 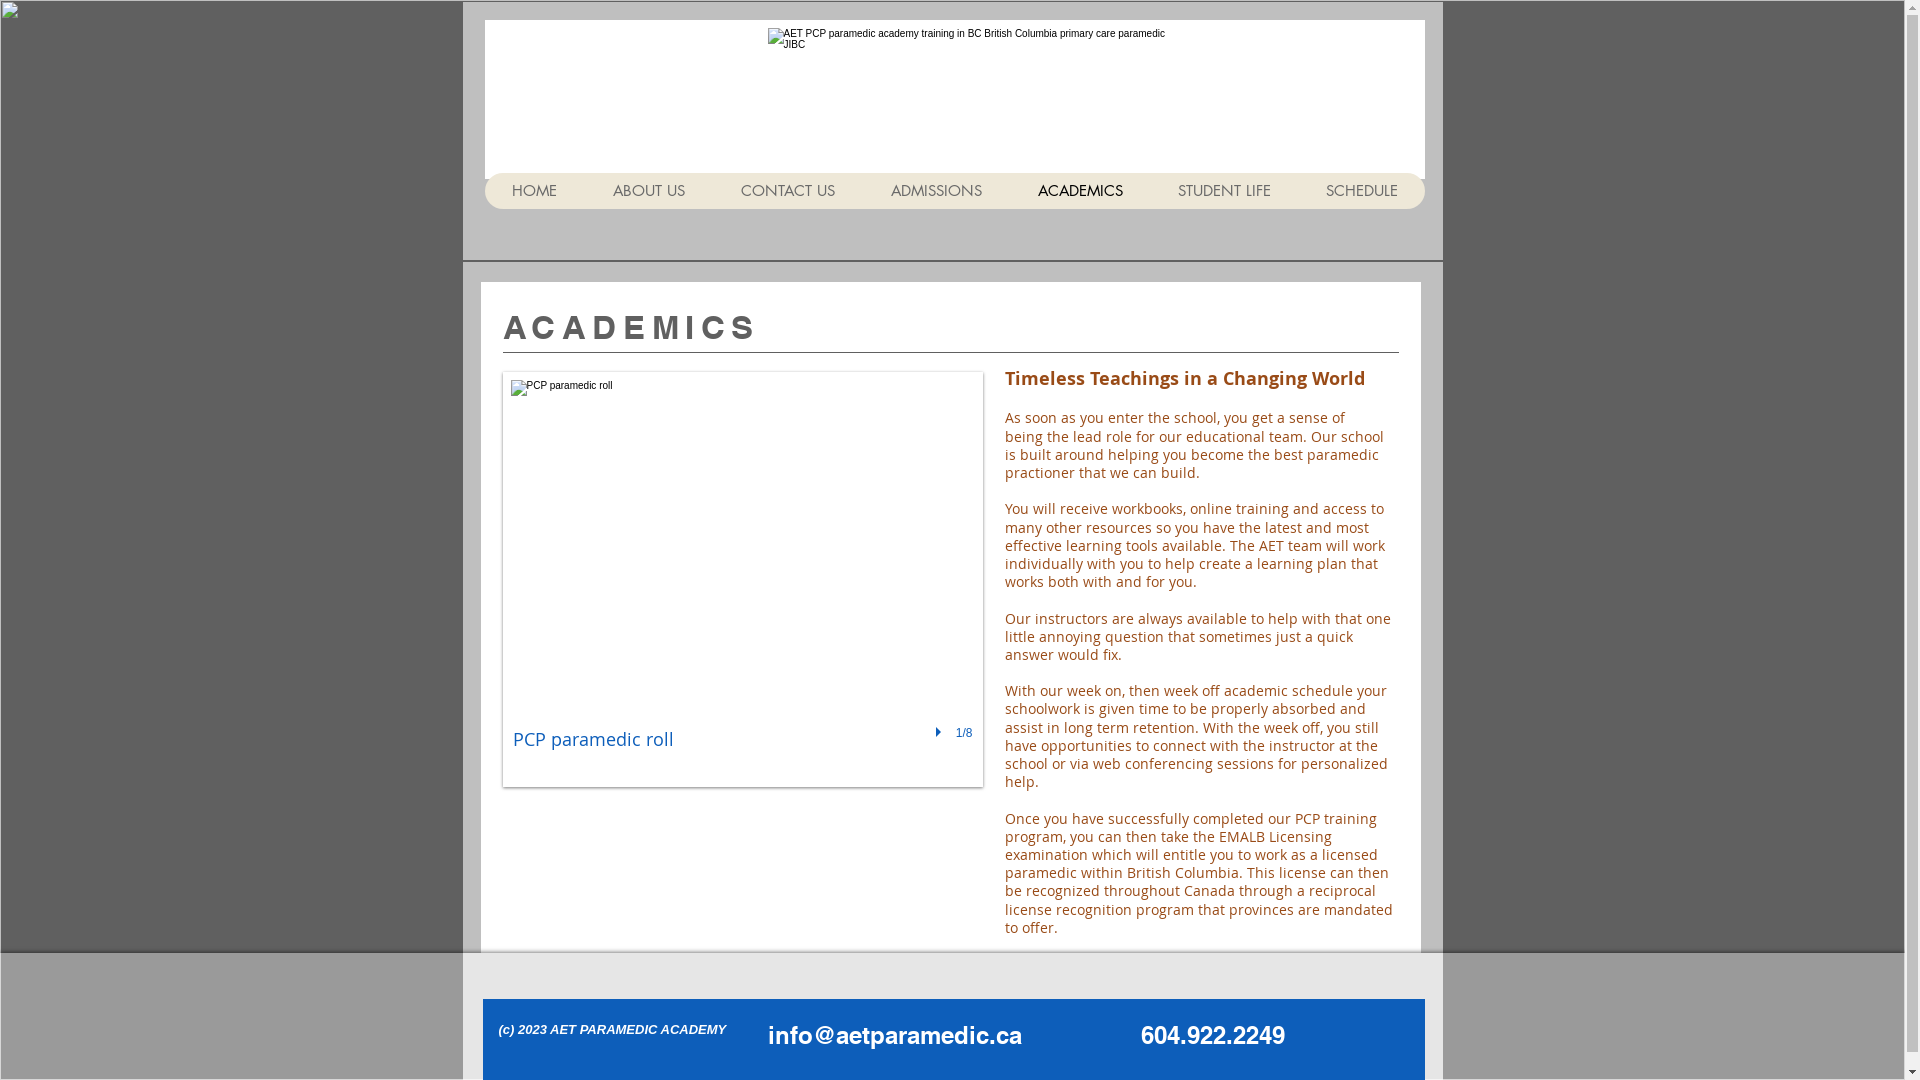 What do you see at coordinates (1362, 191) in the screenshot?
I see `SCHEDULE` at bounding box center [1362, 191].